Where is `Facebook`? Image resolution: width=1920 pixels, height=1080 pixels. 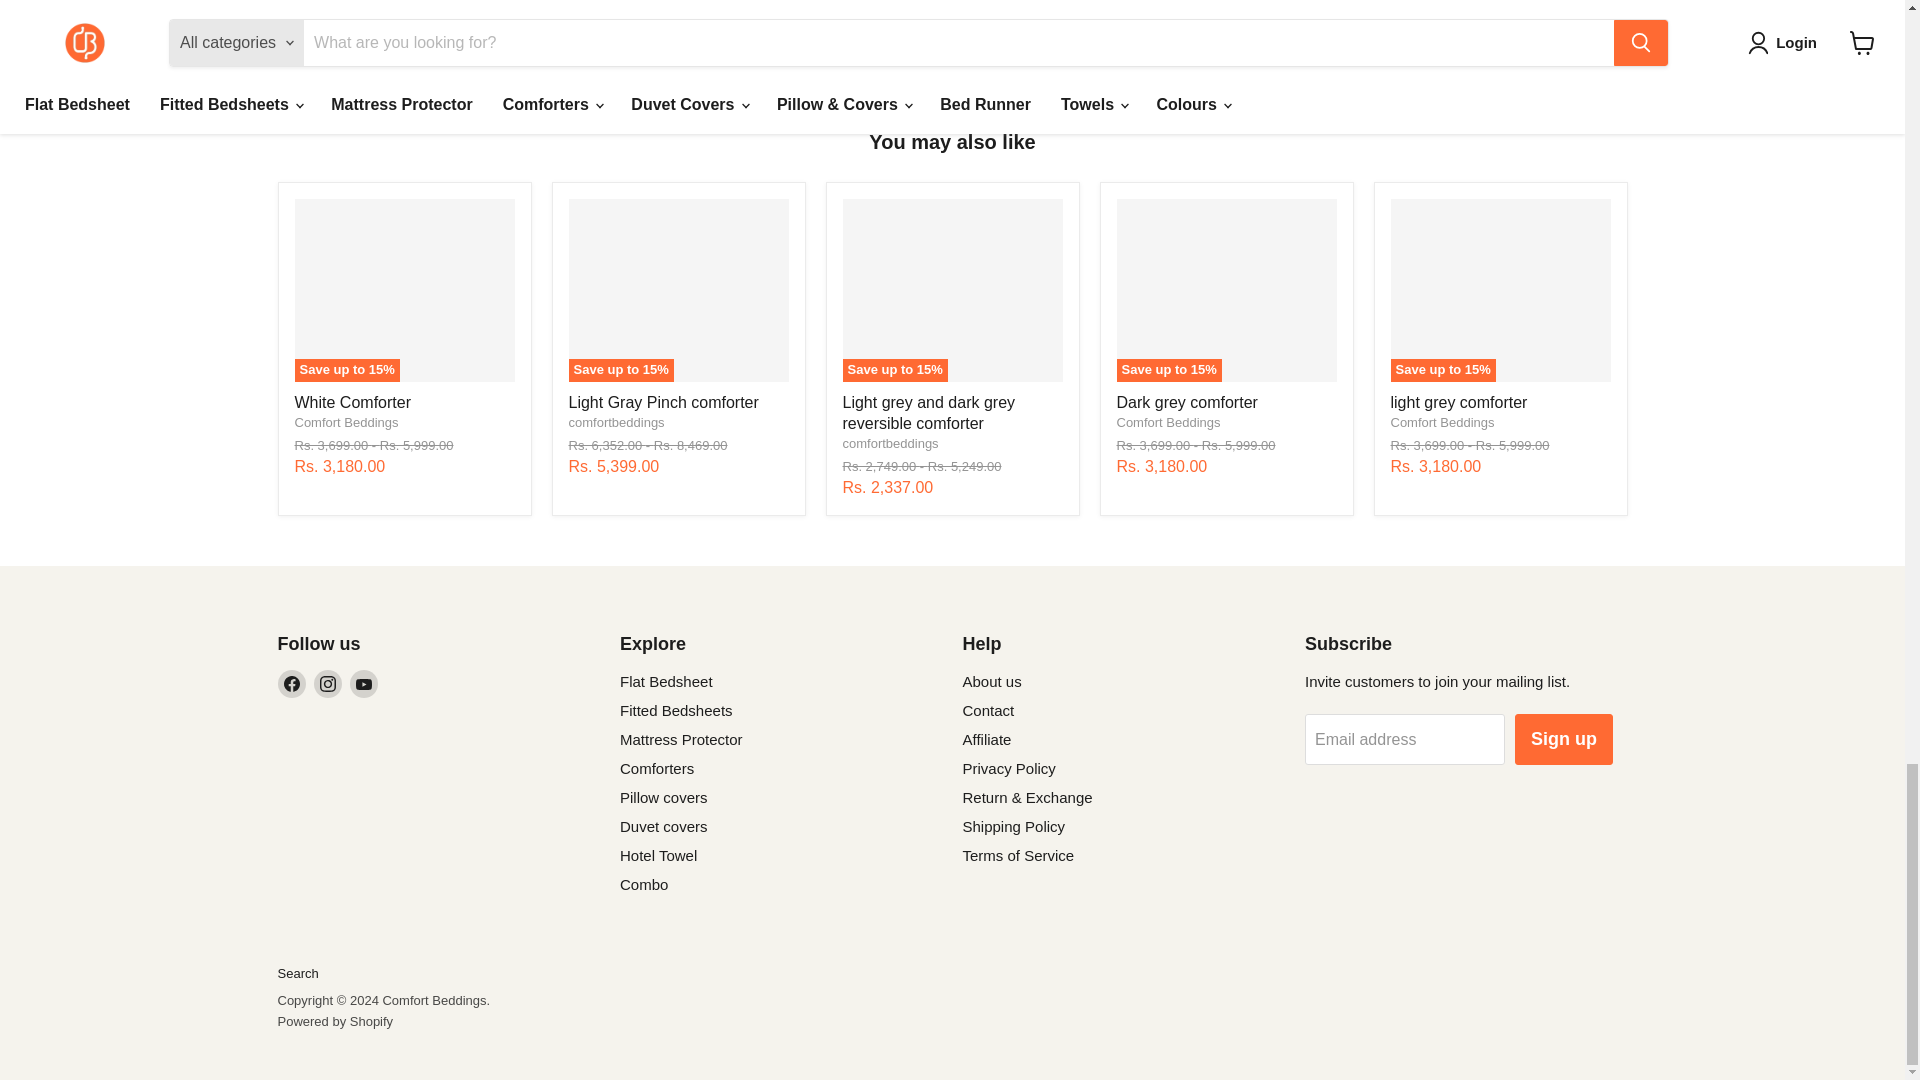
Facebook is located at coordinates (292, 683).